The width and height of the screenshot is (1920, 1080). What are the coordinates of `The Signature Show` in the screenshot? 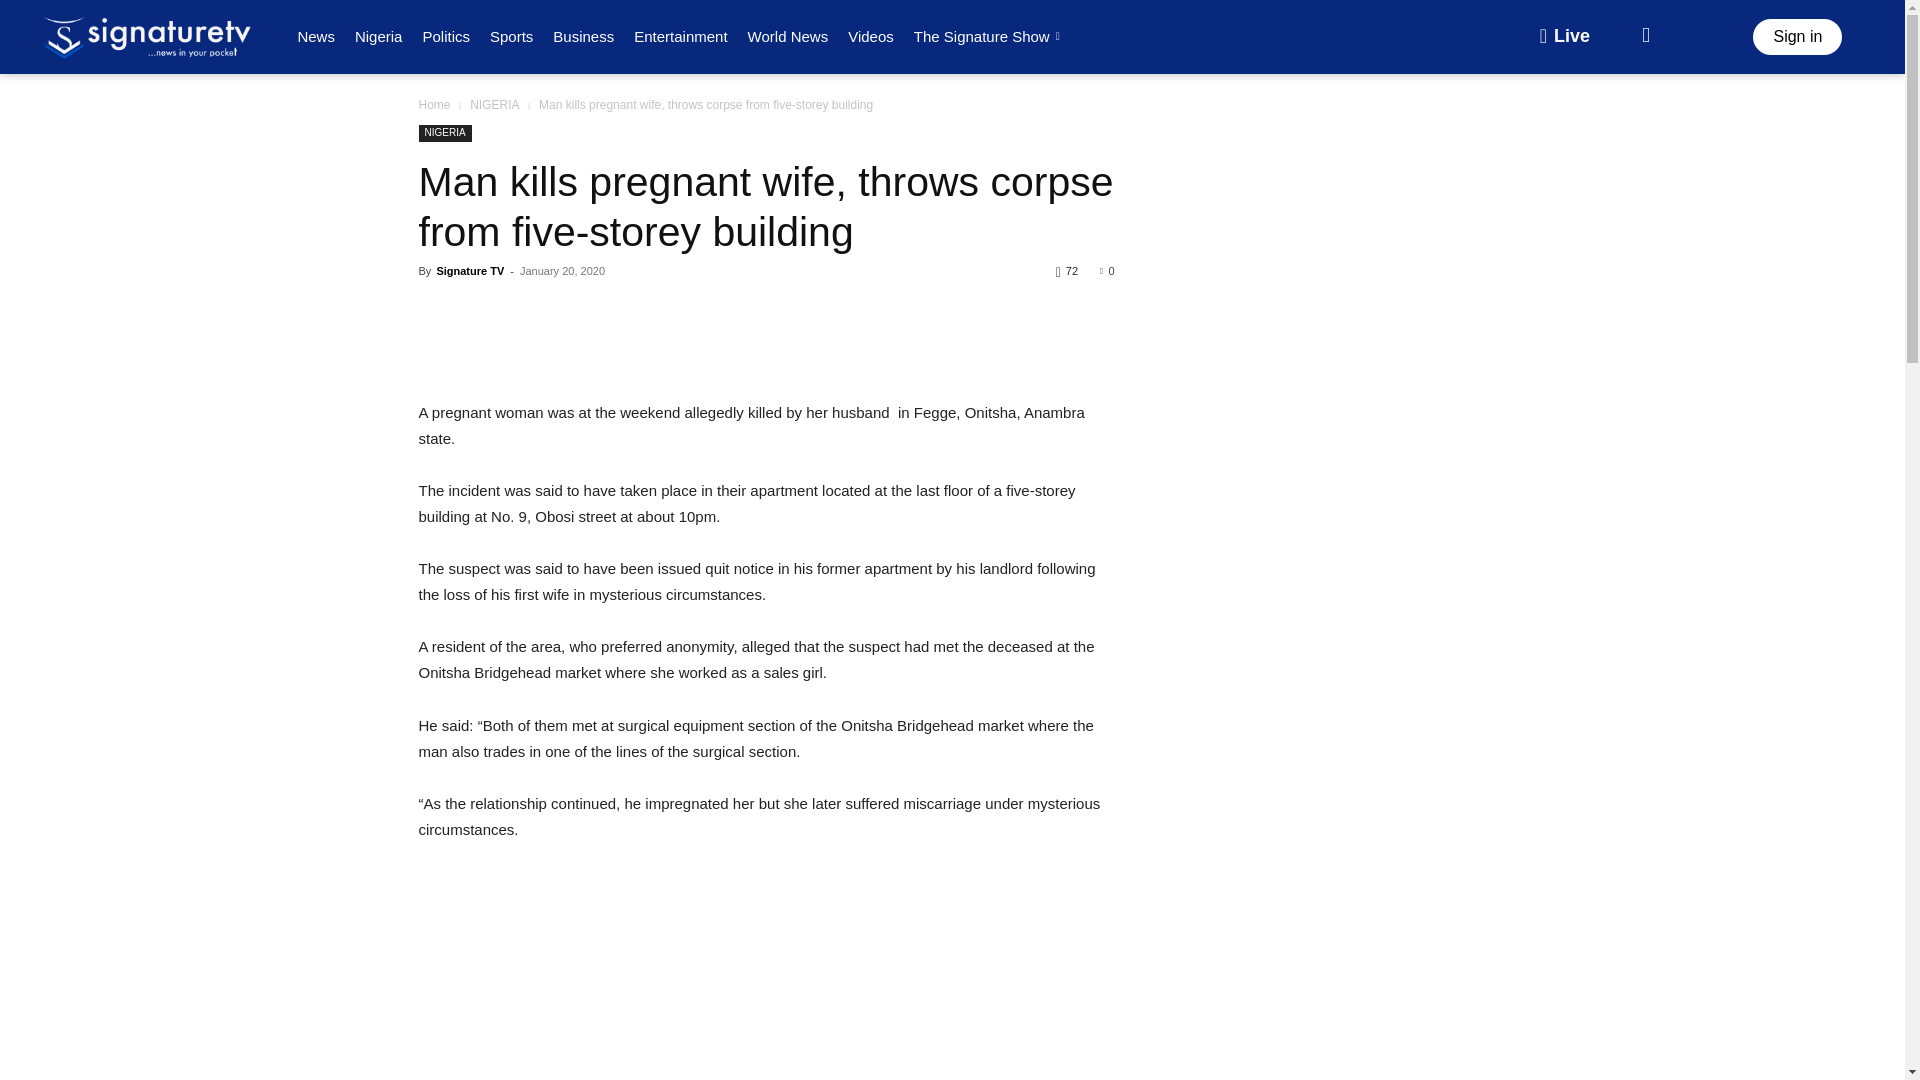 It's located at (990, 36).